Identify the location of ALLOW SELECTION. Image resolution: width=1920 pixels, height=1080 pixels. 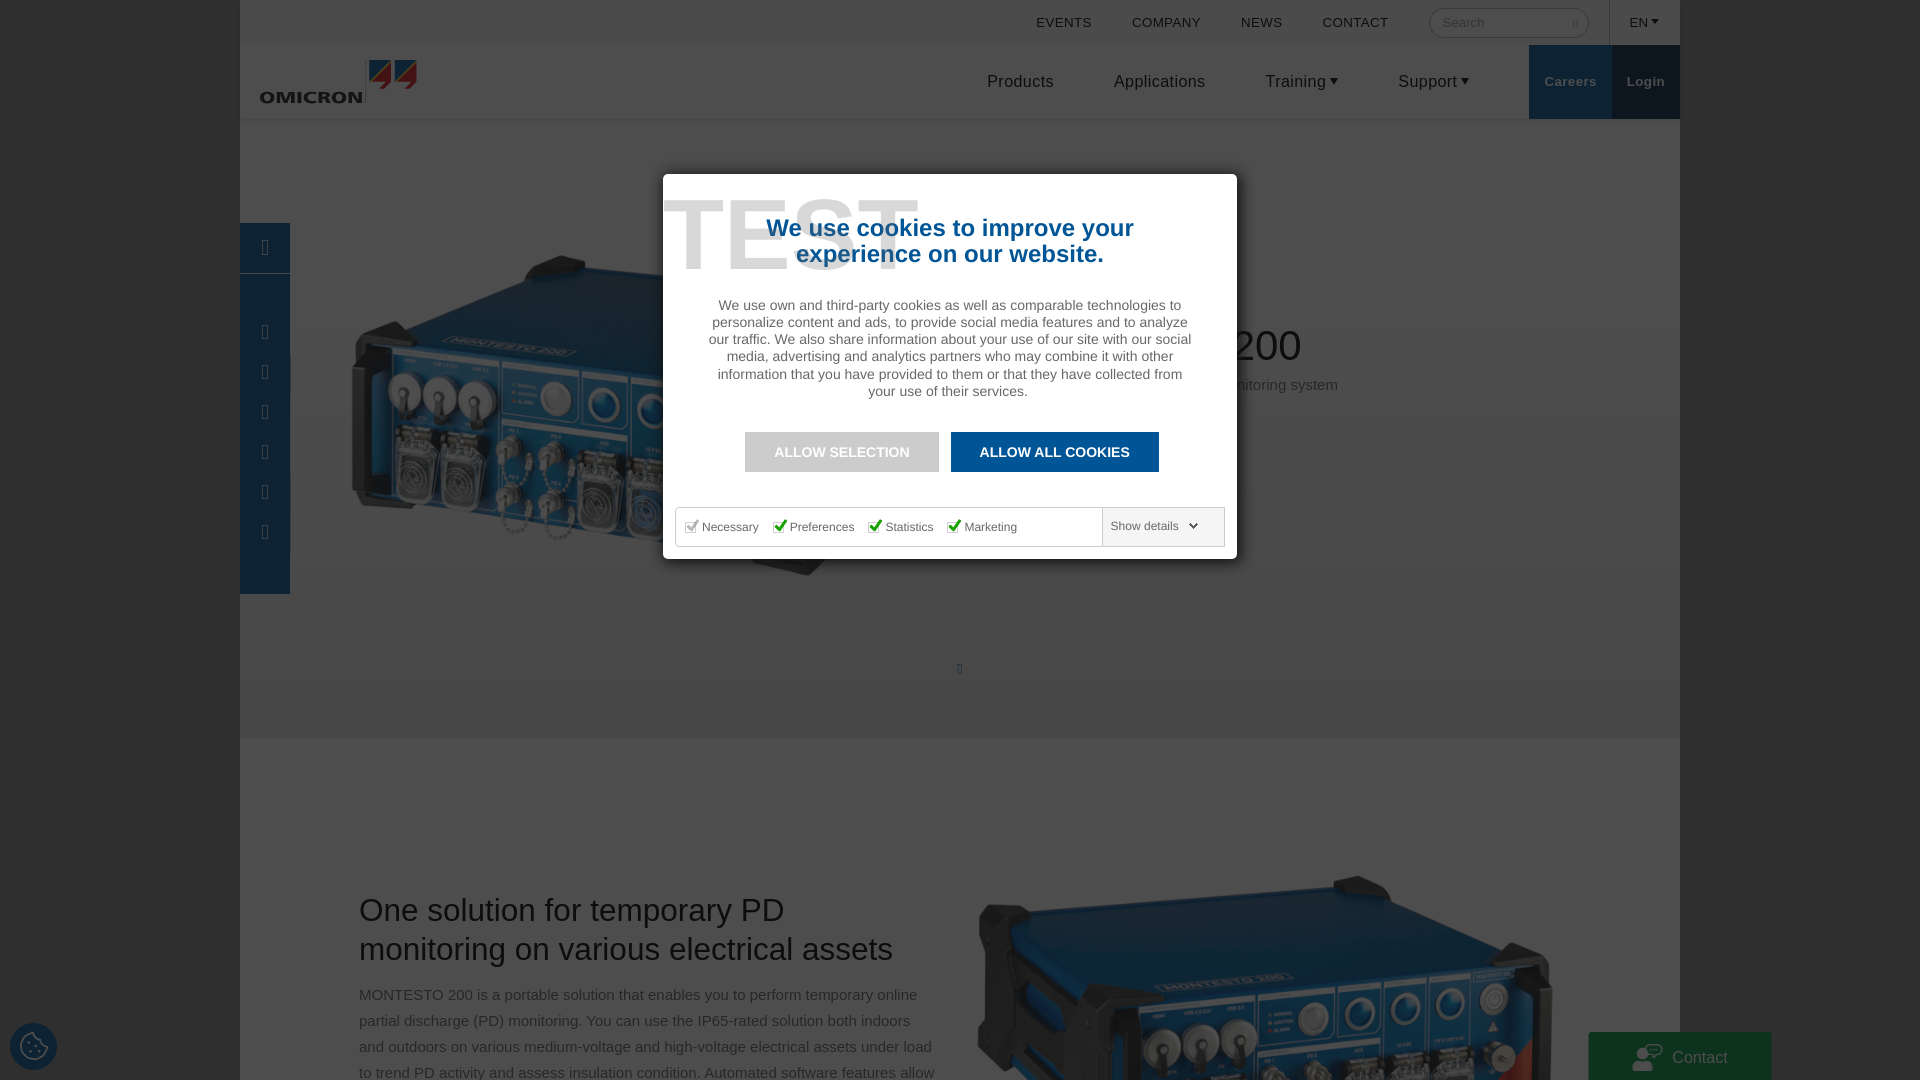
(841, 452).